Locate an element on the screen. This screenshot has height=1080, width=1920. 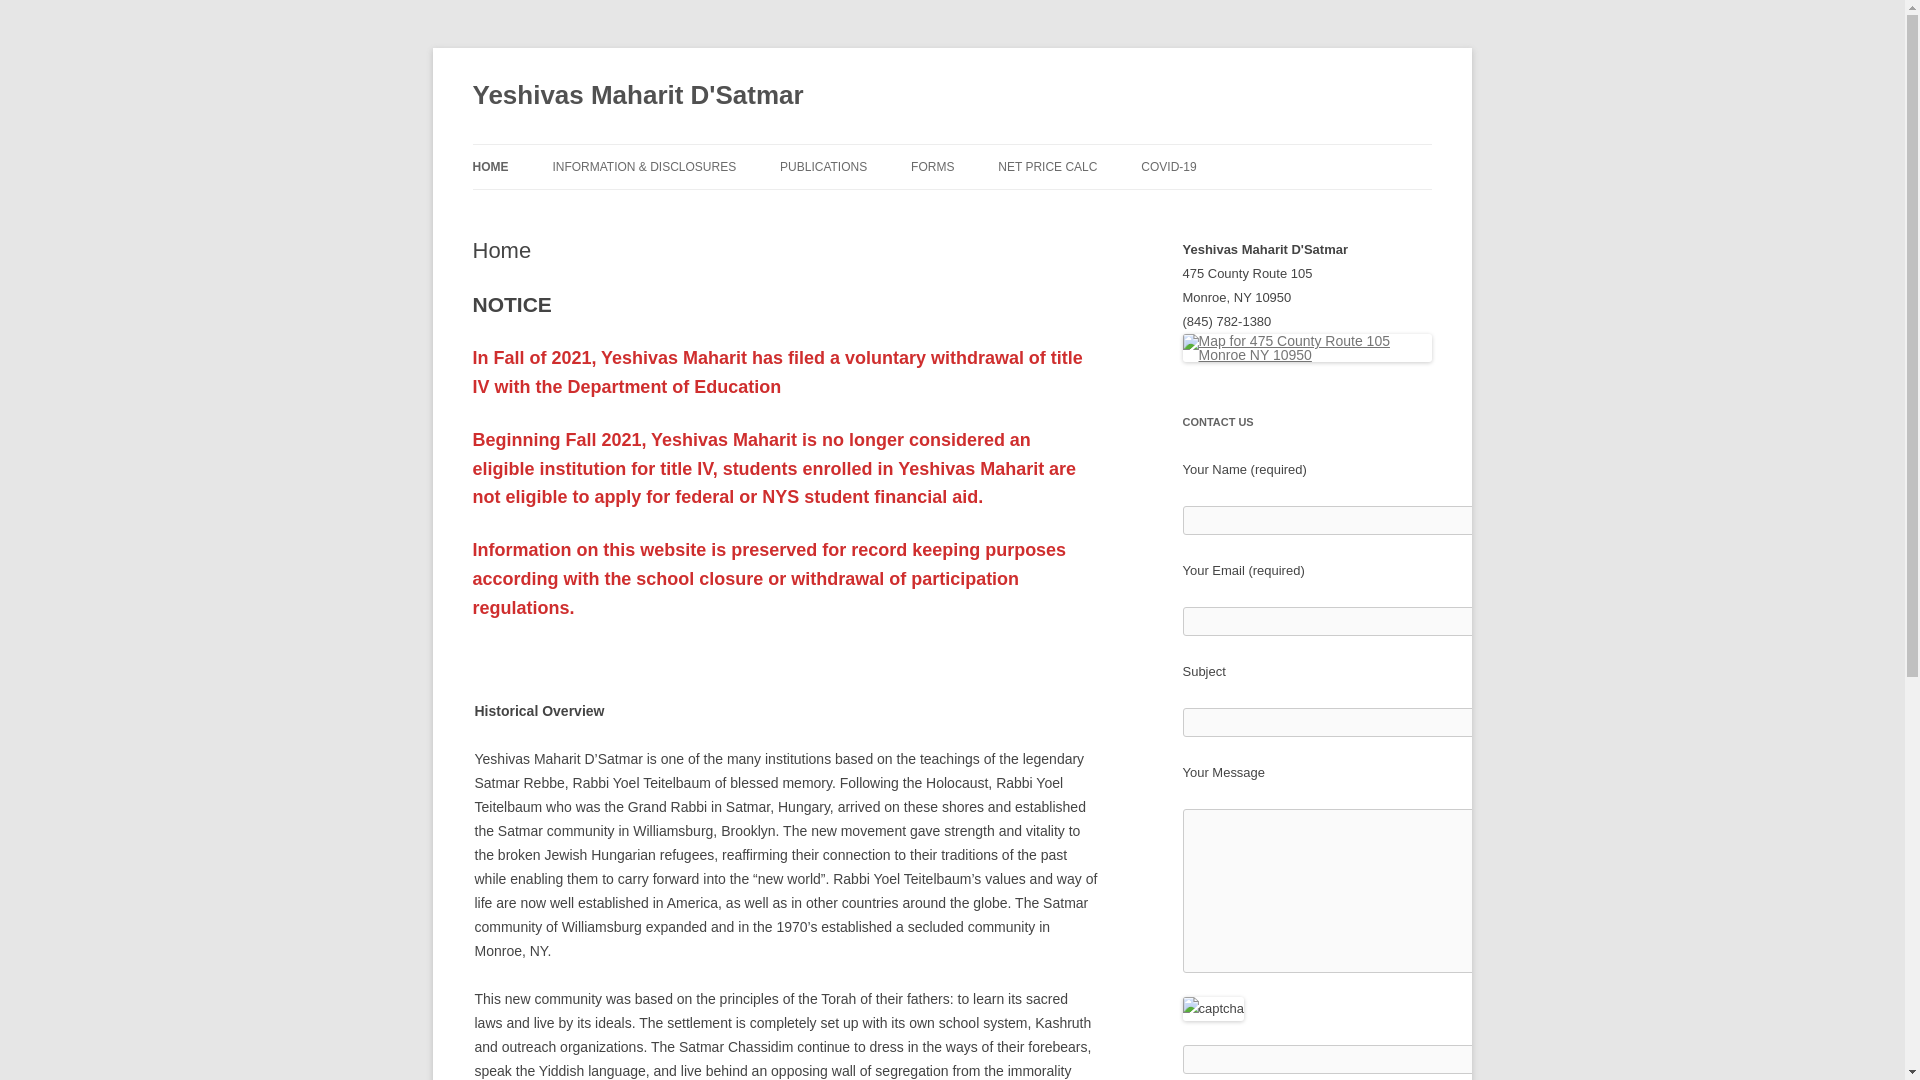
PUBLICATIONS is located at coordinates (823, 166).